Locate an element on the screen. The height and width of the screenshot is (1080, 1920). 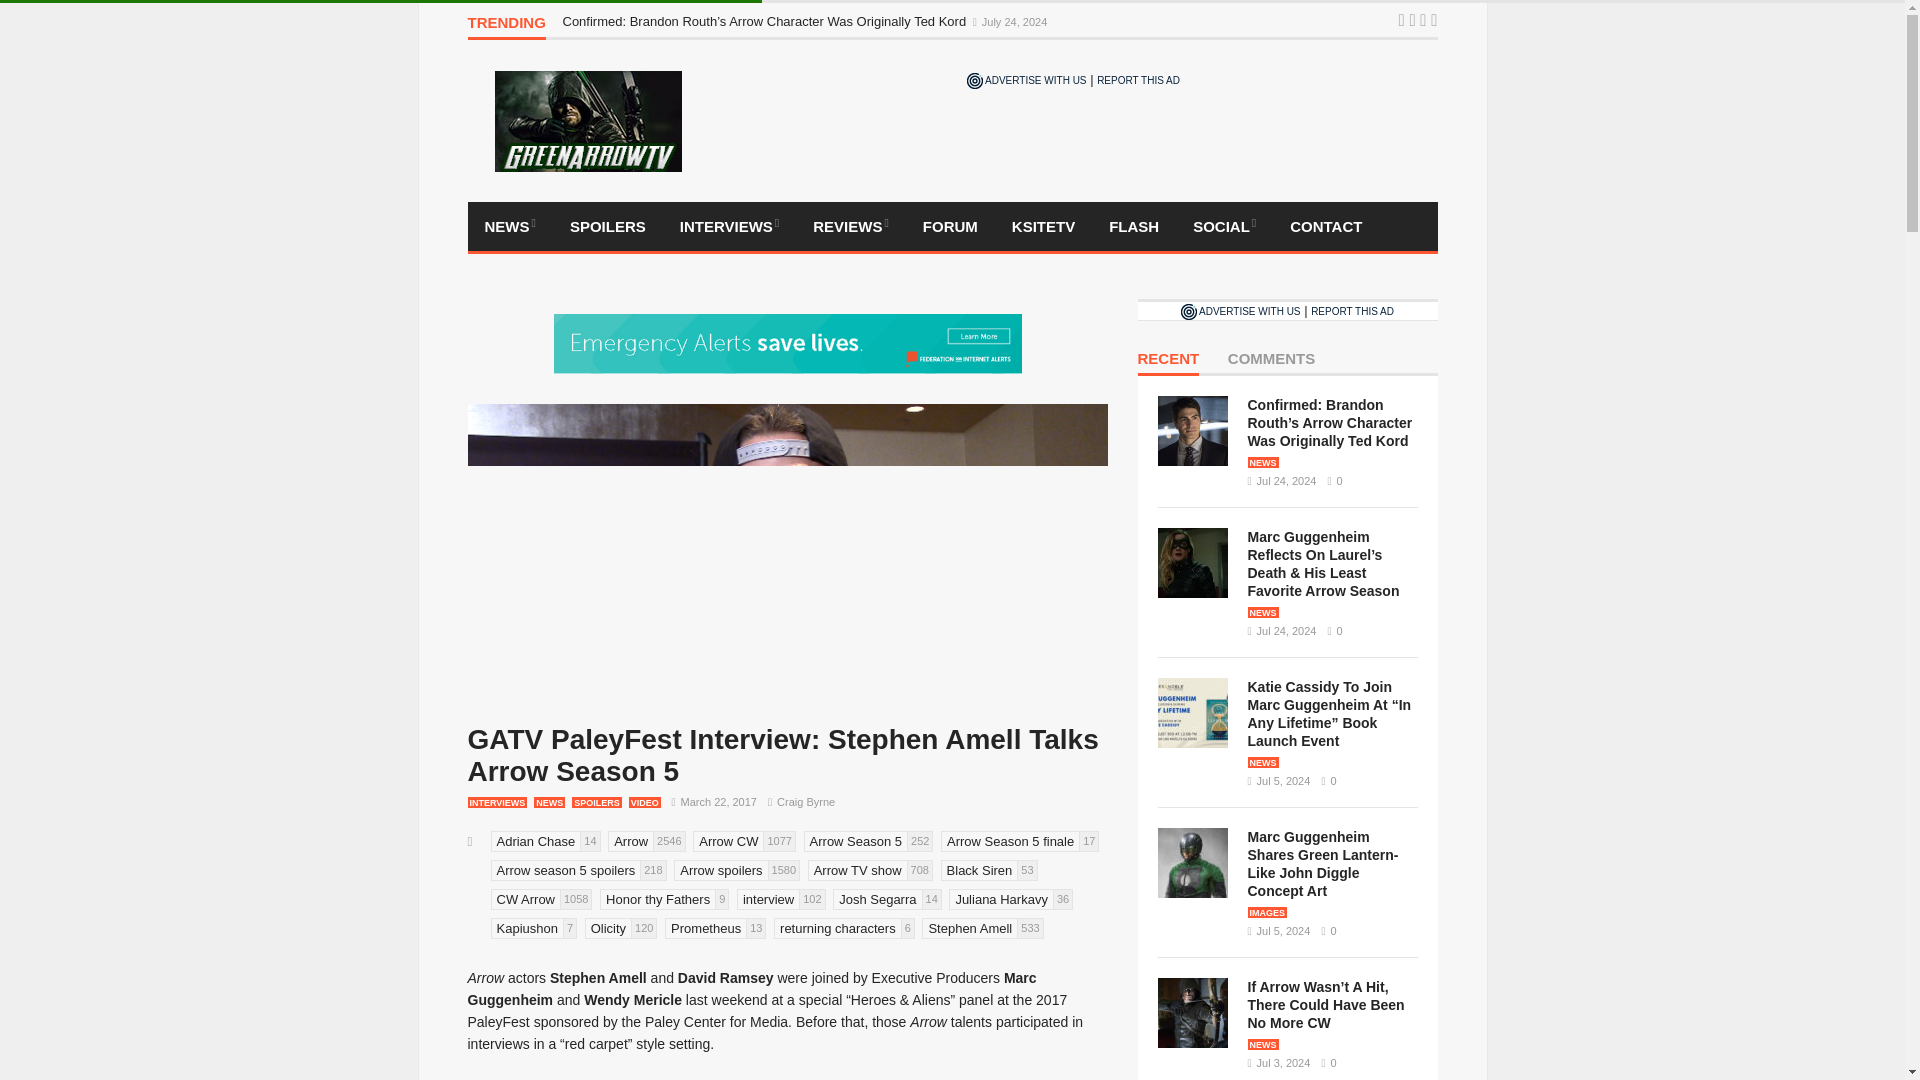
FLASH is located at coordinates (1134, 226).